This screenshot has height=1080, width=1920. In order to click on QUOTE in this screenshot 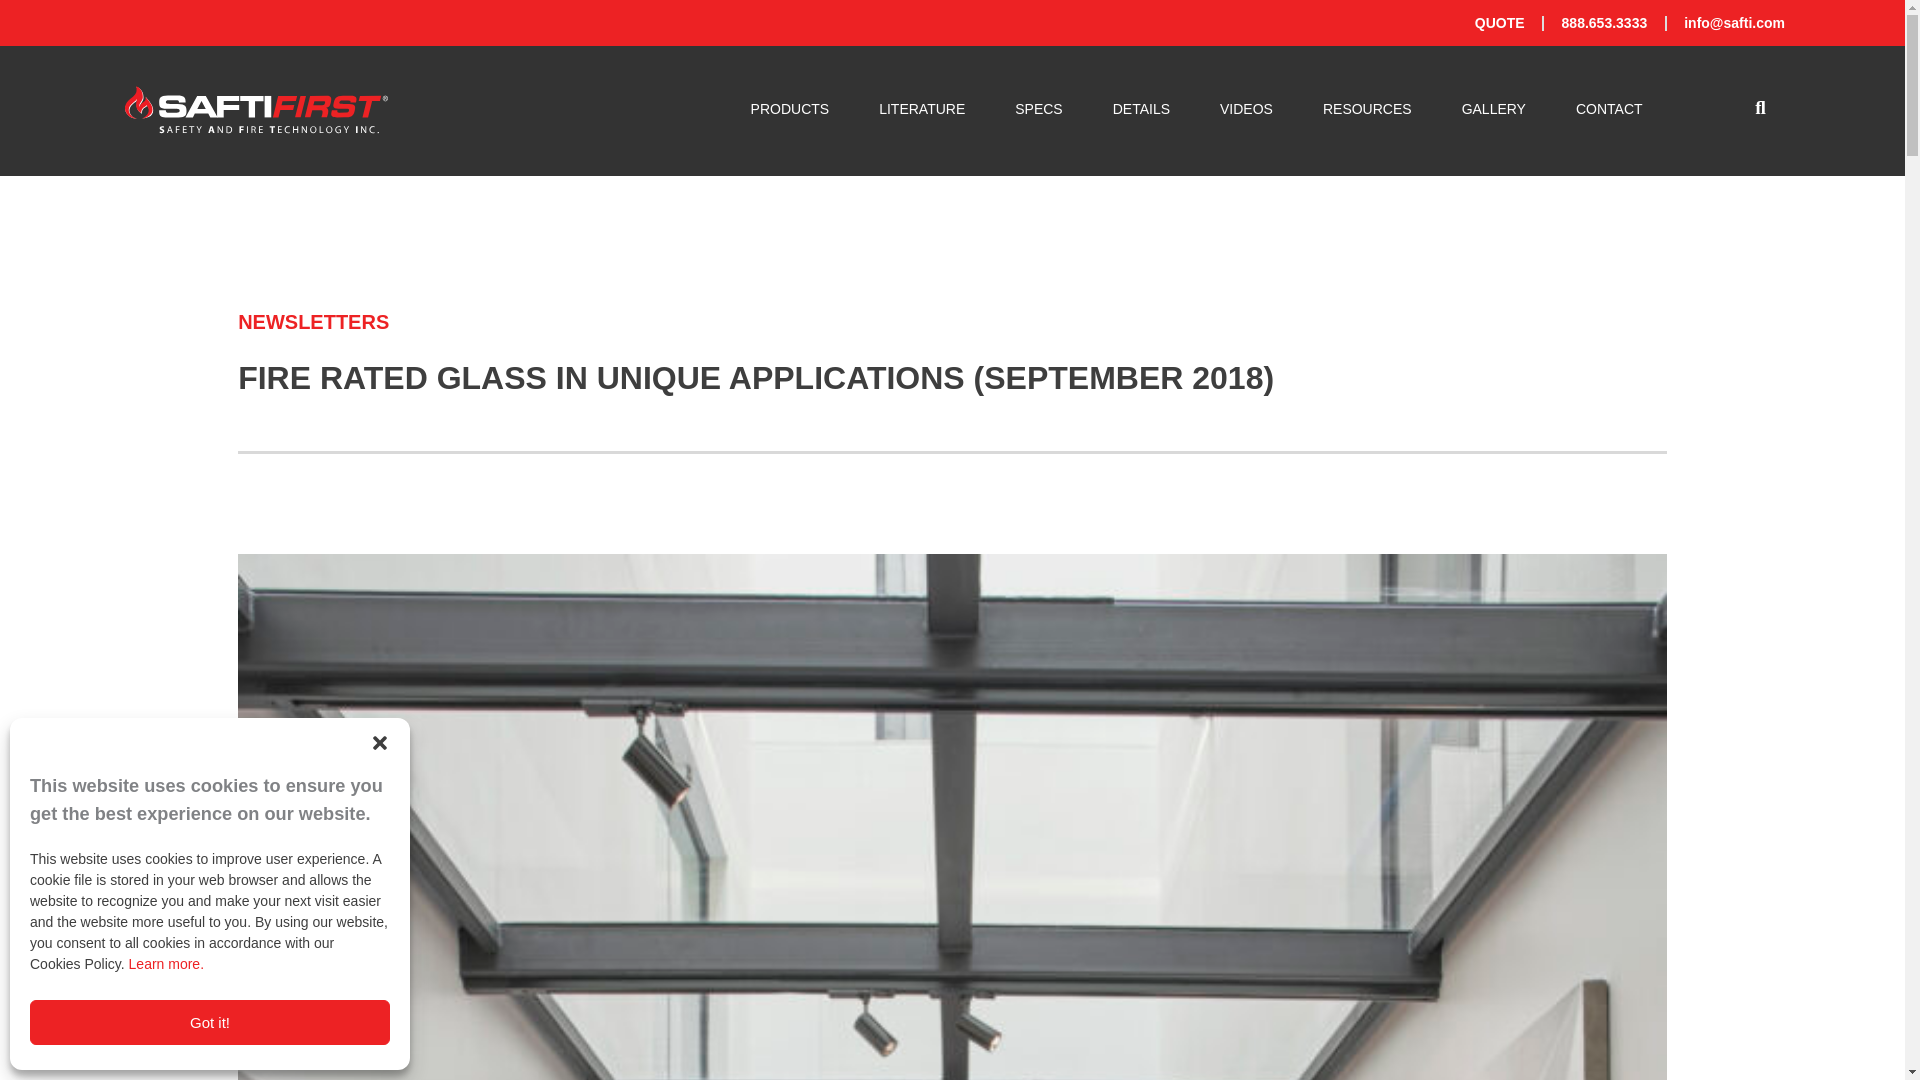, I will do `click(1499, 22)`.